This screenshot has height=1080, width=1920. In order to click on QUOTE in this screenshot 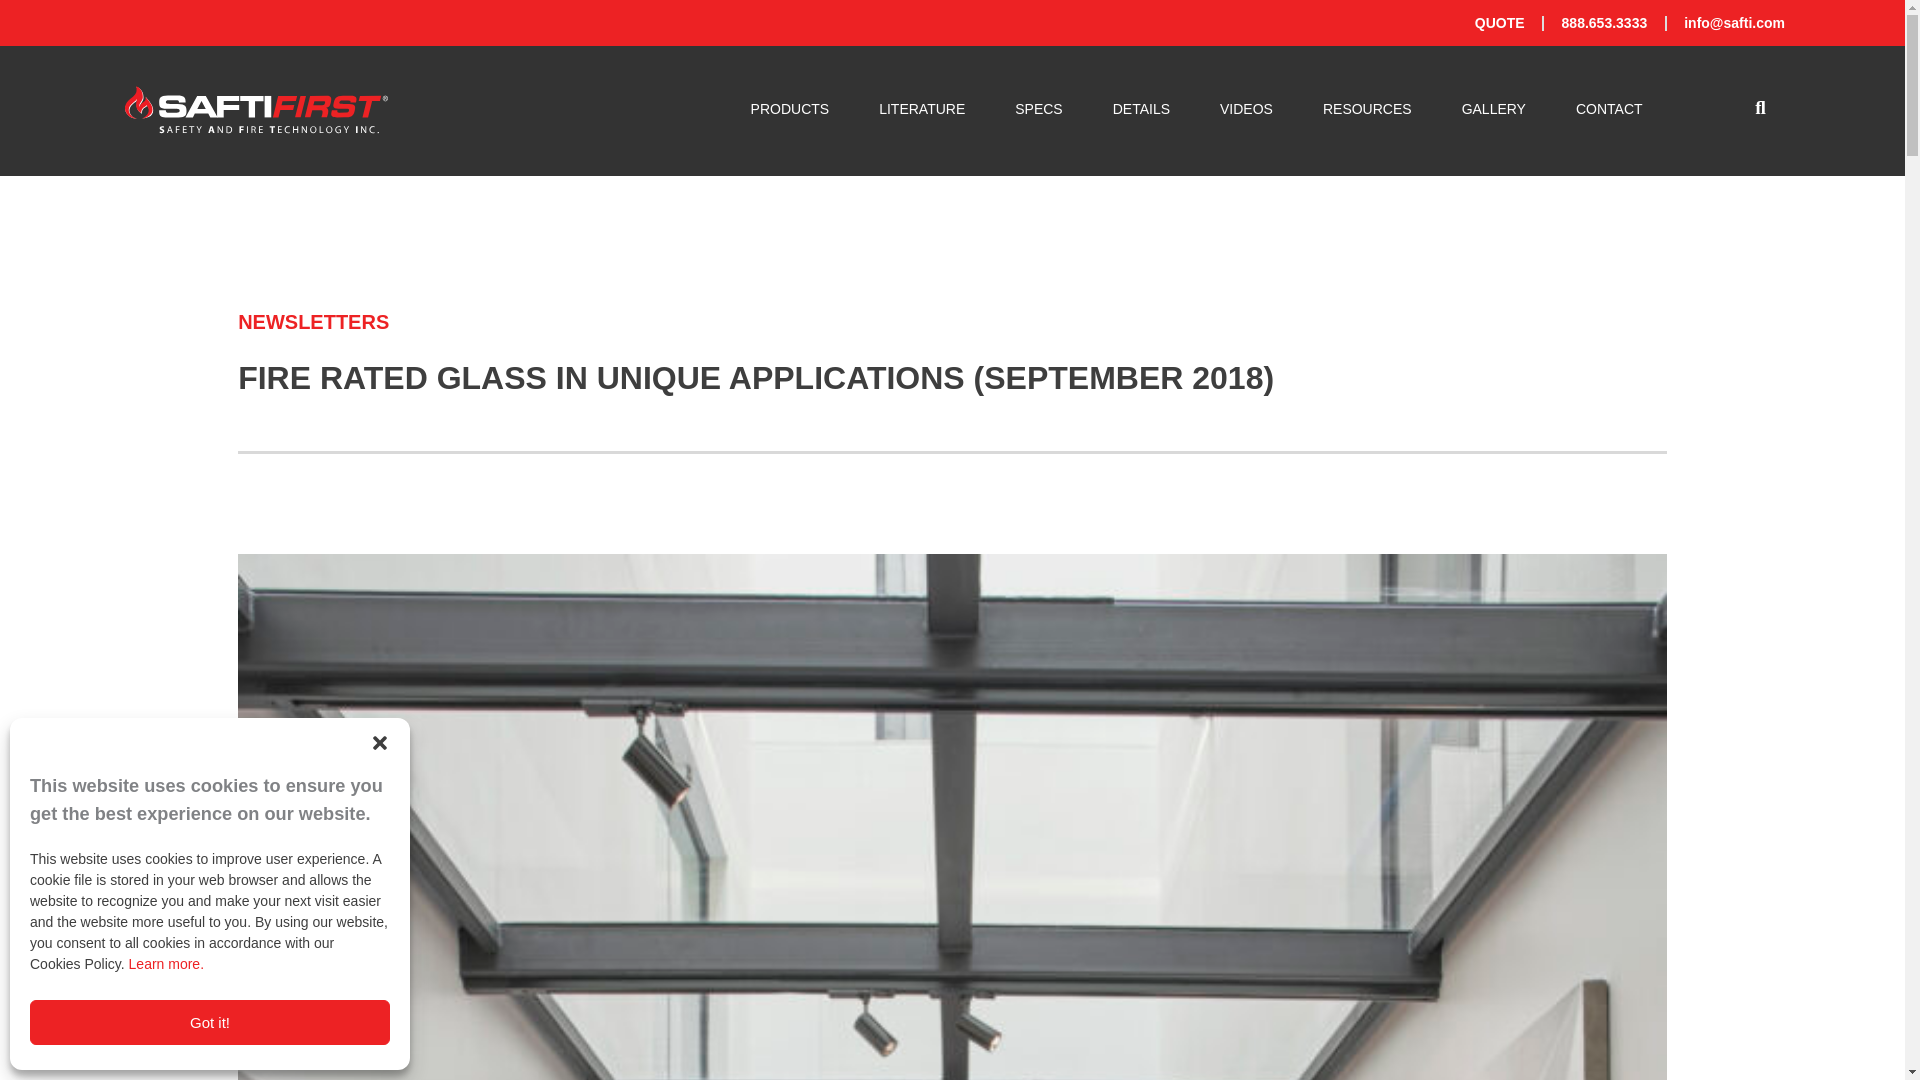, I will do `click(1499, 22)`.